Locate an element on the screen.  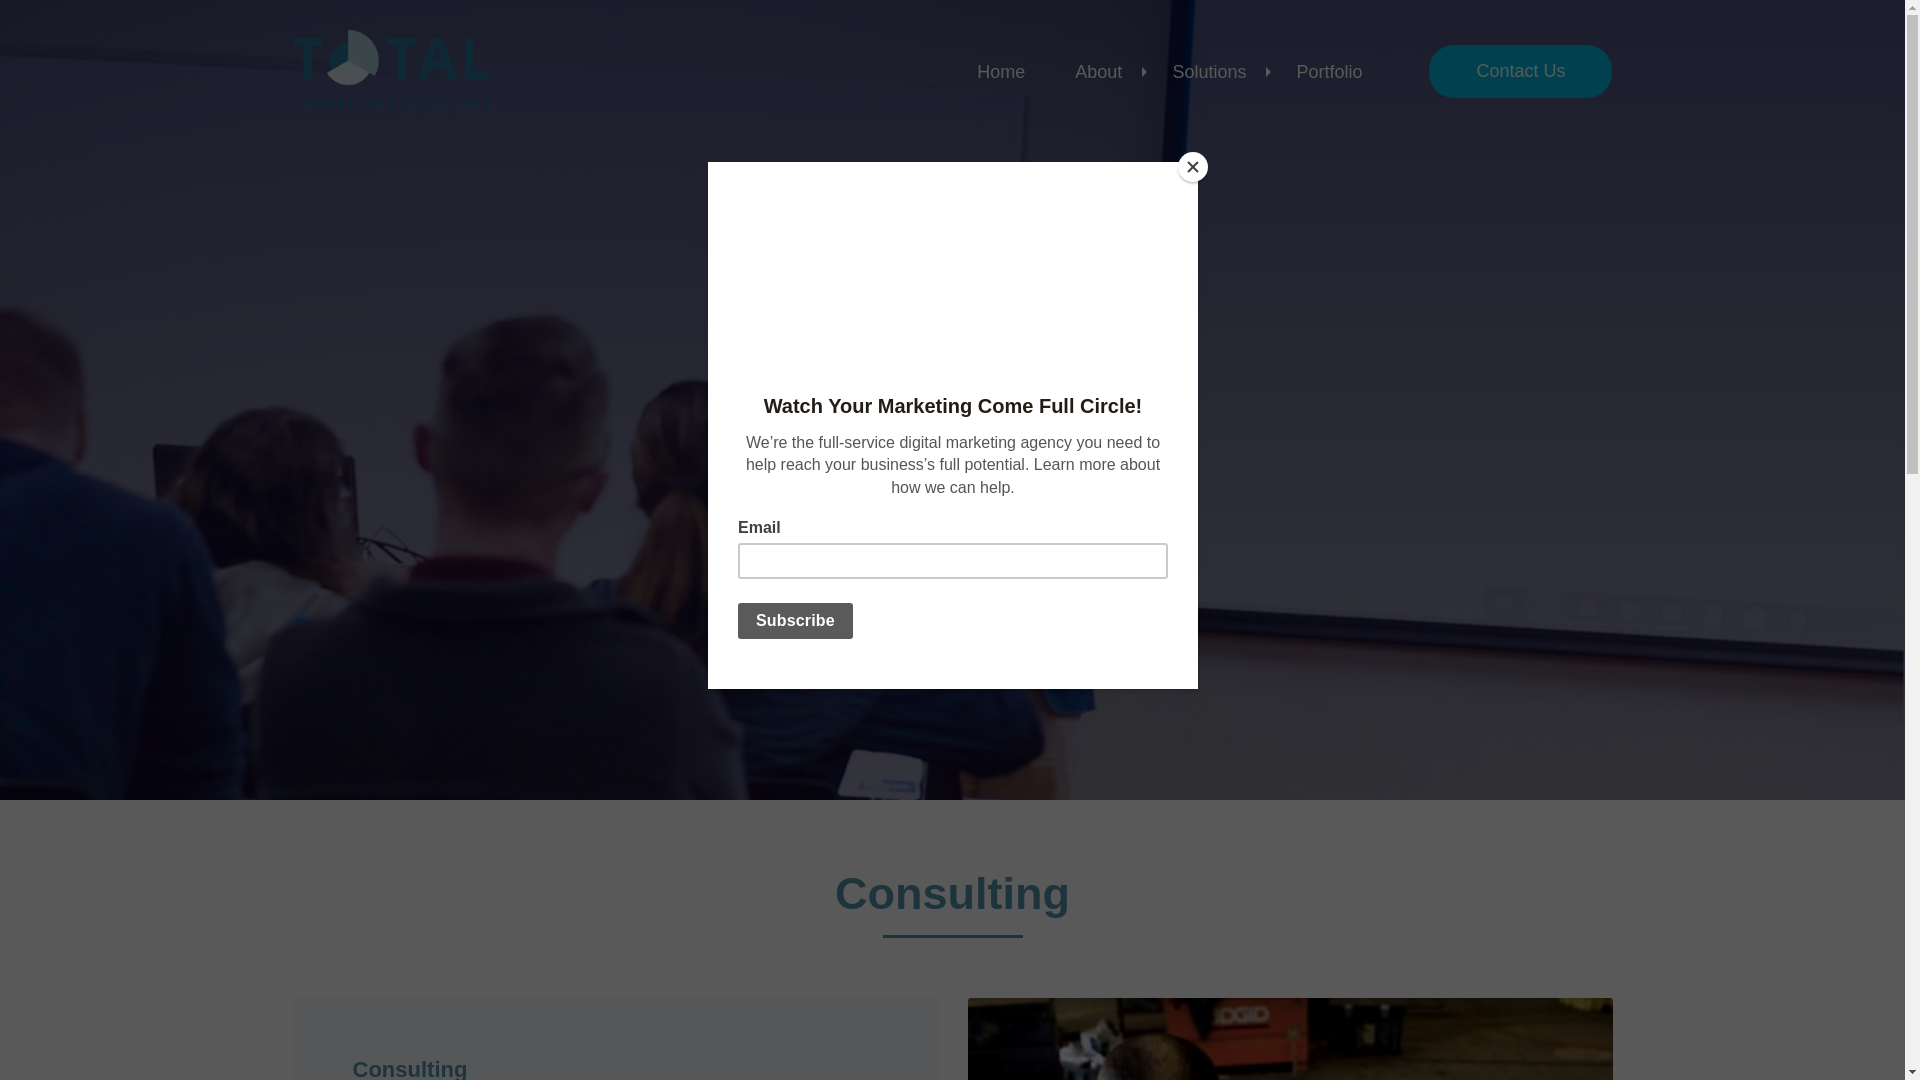
Portfolio is located at coordinates (1328, 71).